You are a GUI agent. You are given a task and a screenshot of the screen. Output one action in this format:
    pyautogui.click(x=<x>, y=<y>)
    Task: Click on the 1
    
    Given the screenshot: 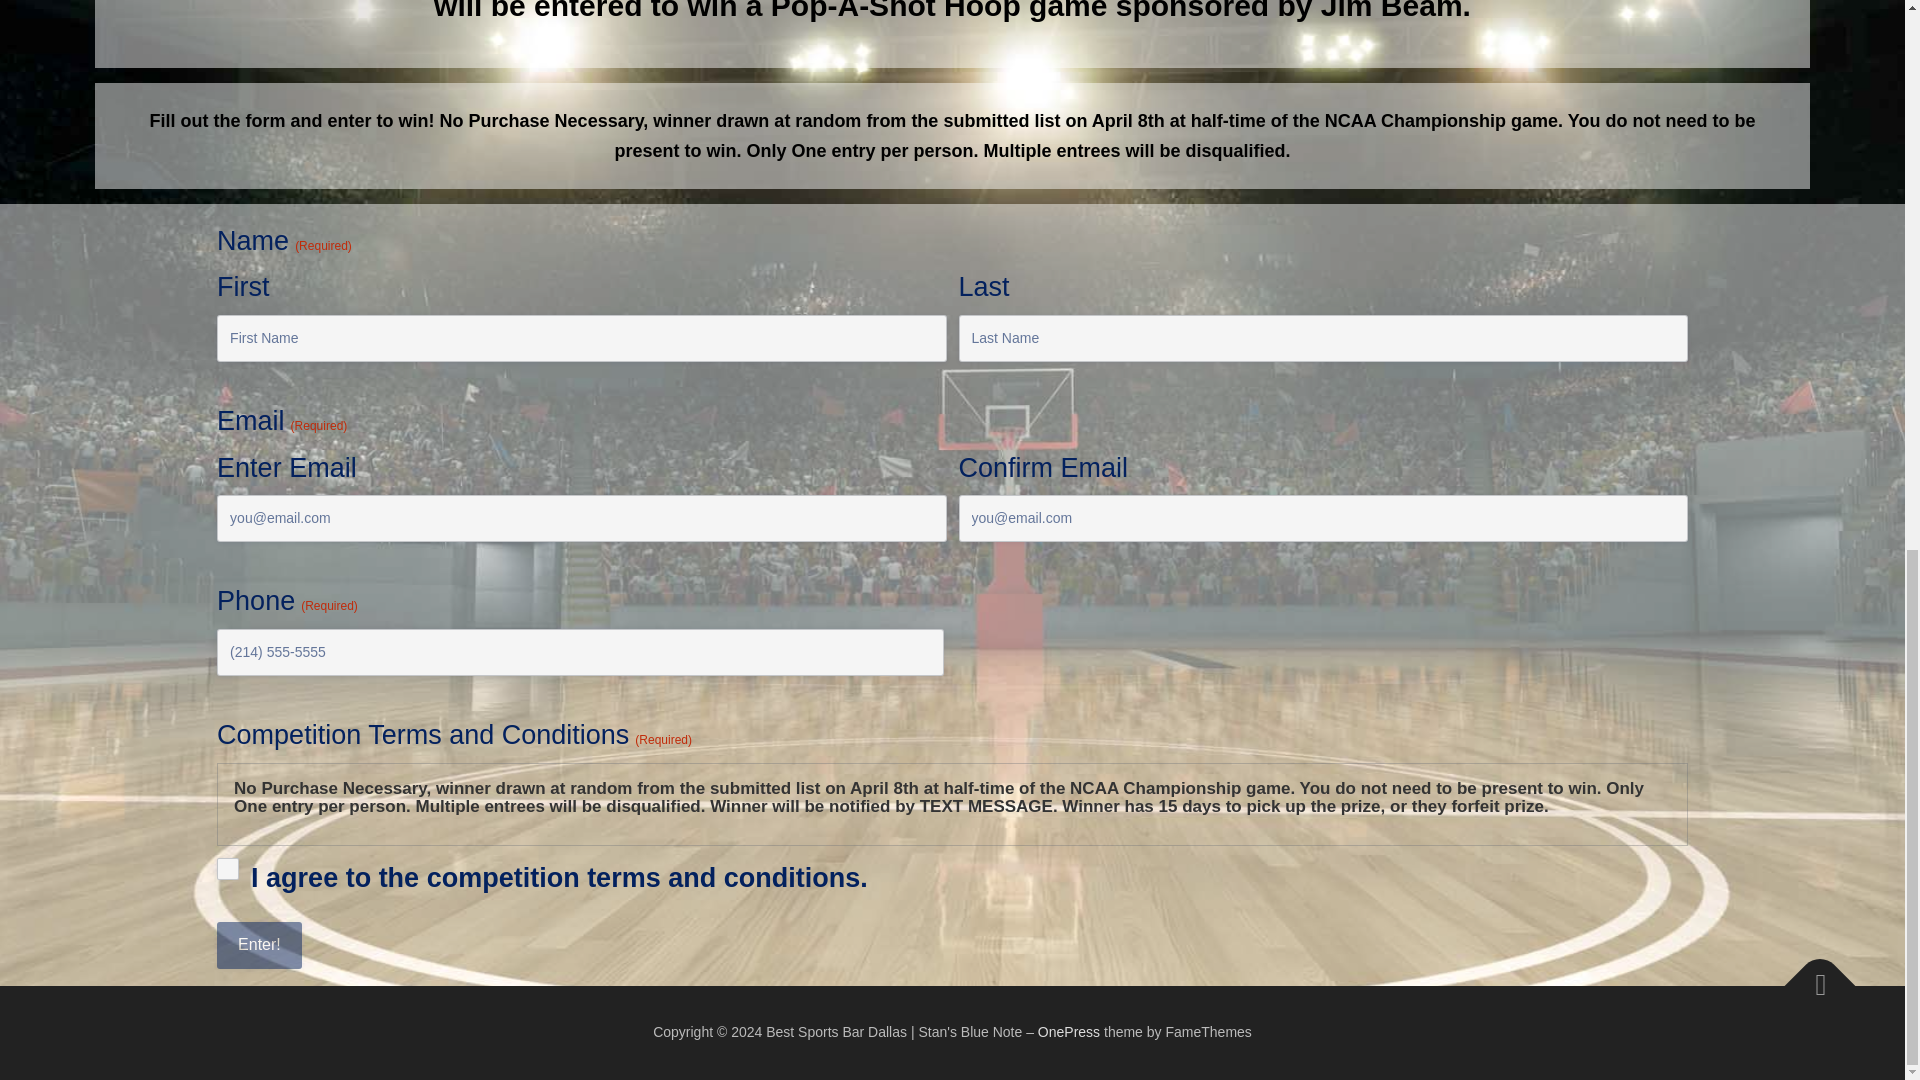 What is the action you would take?
    pyautogui.click(x=227, y=868)
    